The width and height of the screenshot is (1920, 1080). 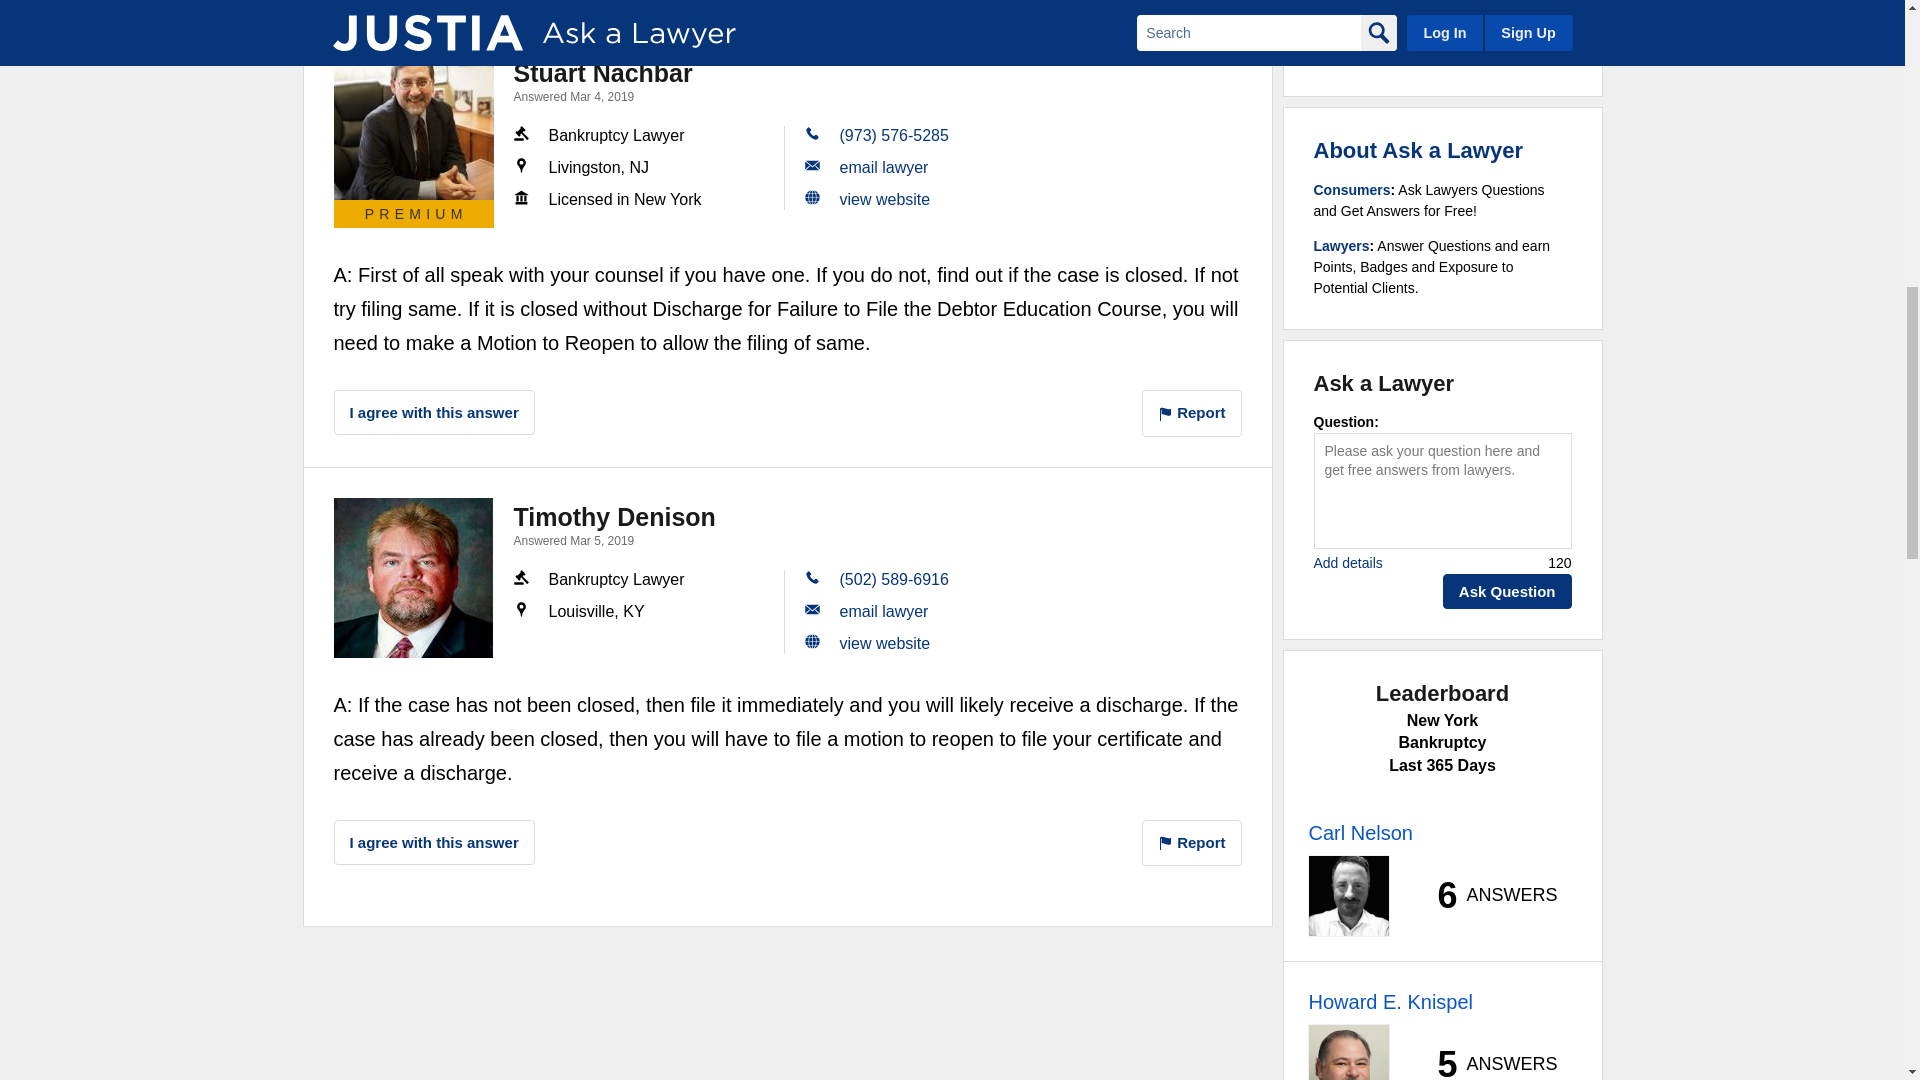 I want to click on Ask a Lawyer - FAQs - Consumers, so click(x=1352, y=190).